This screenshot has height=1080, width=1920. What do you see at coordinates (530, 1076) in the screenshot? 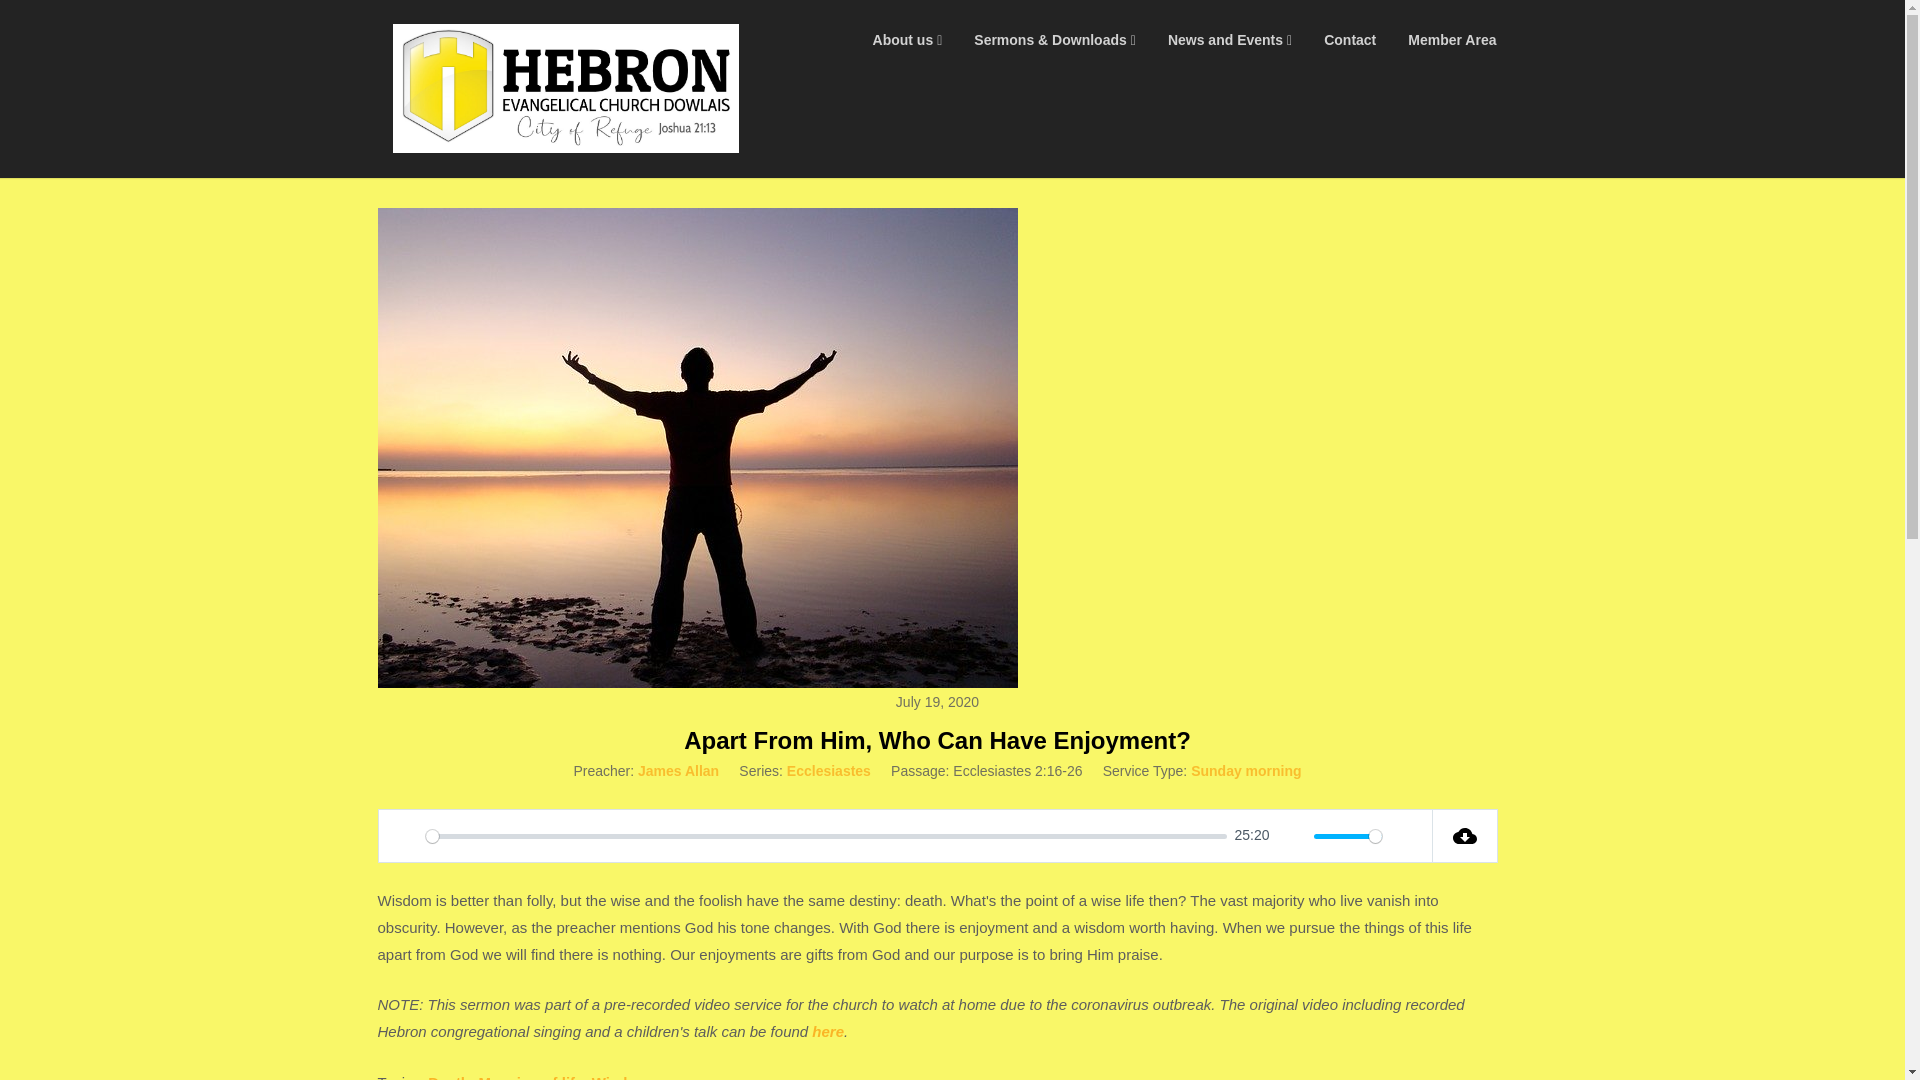
I see `Meaning of life` at bounding box center [530, 1076].